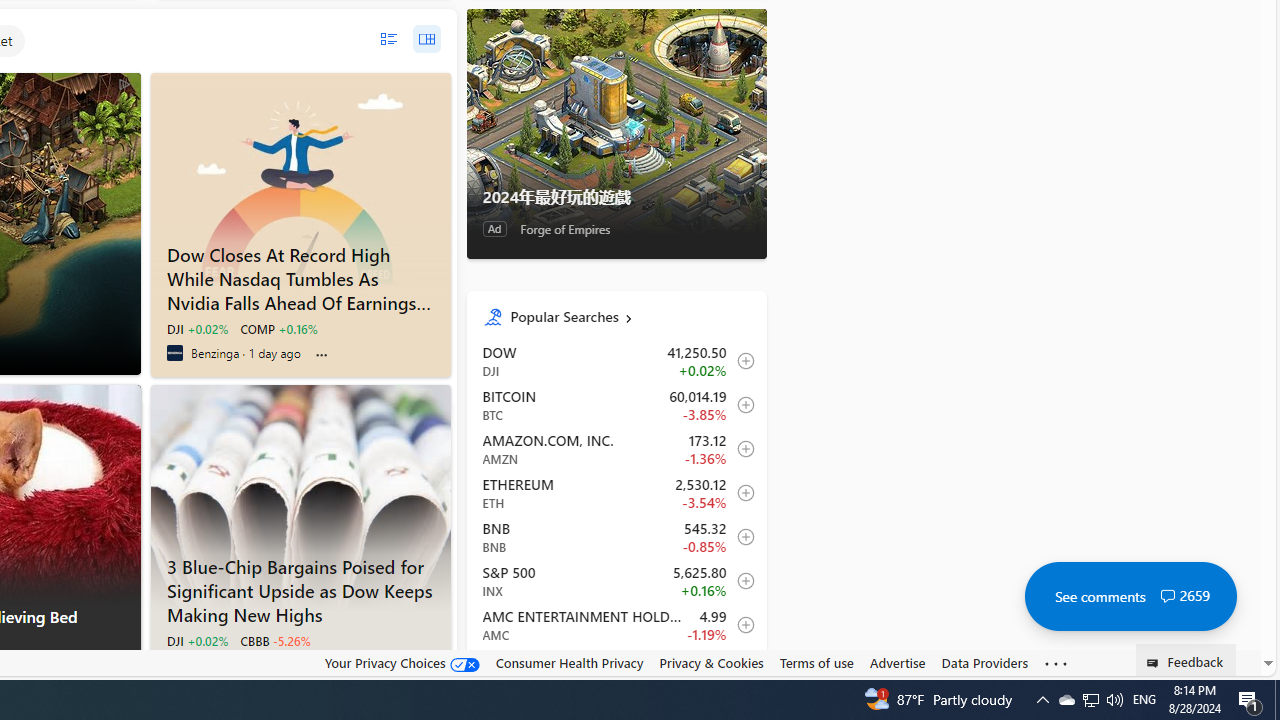  What do you see at coordinates (616, 669) in the screenshot?
I see `ADA Cardano decrease 0.36 -0.00 -1.26% itemundefined` at bounding box center [616, 669].